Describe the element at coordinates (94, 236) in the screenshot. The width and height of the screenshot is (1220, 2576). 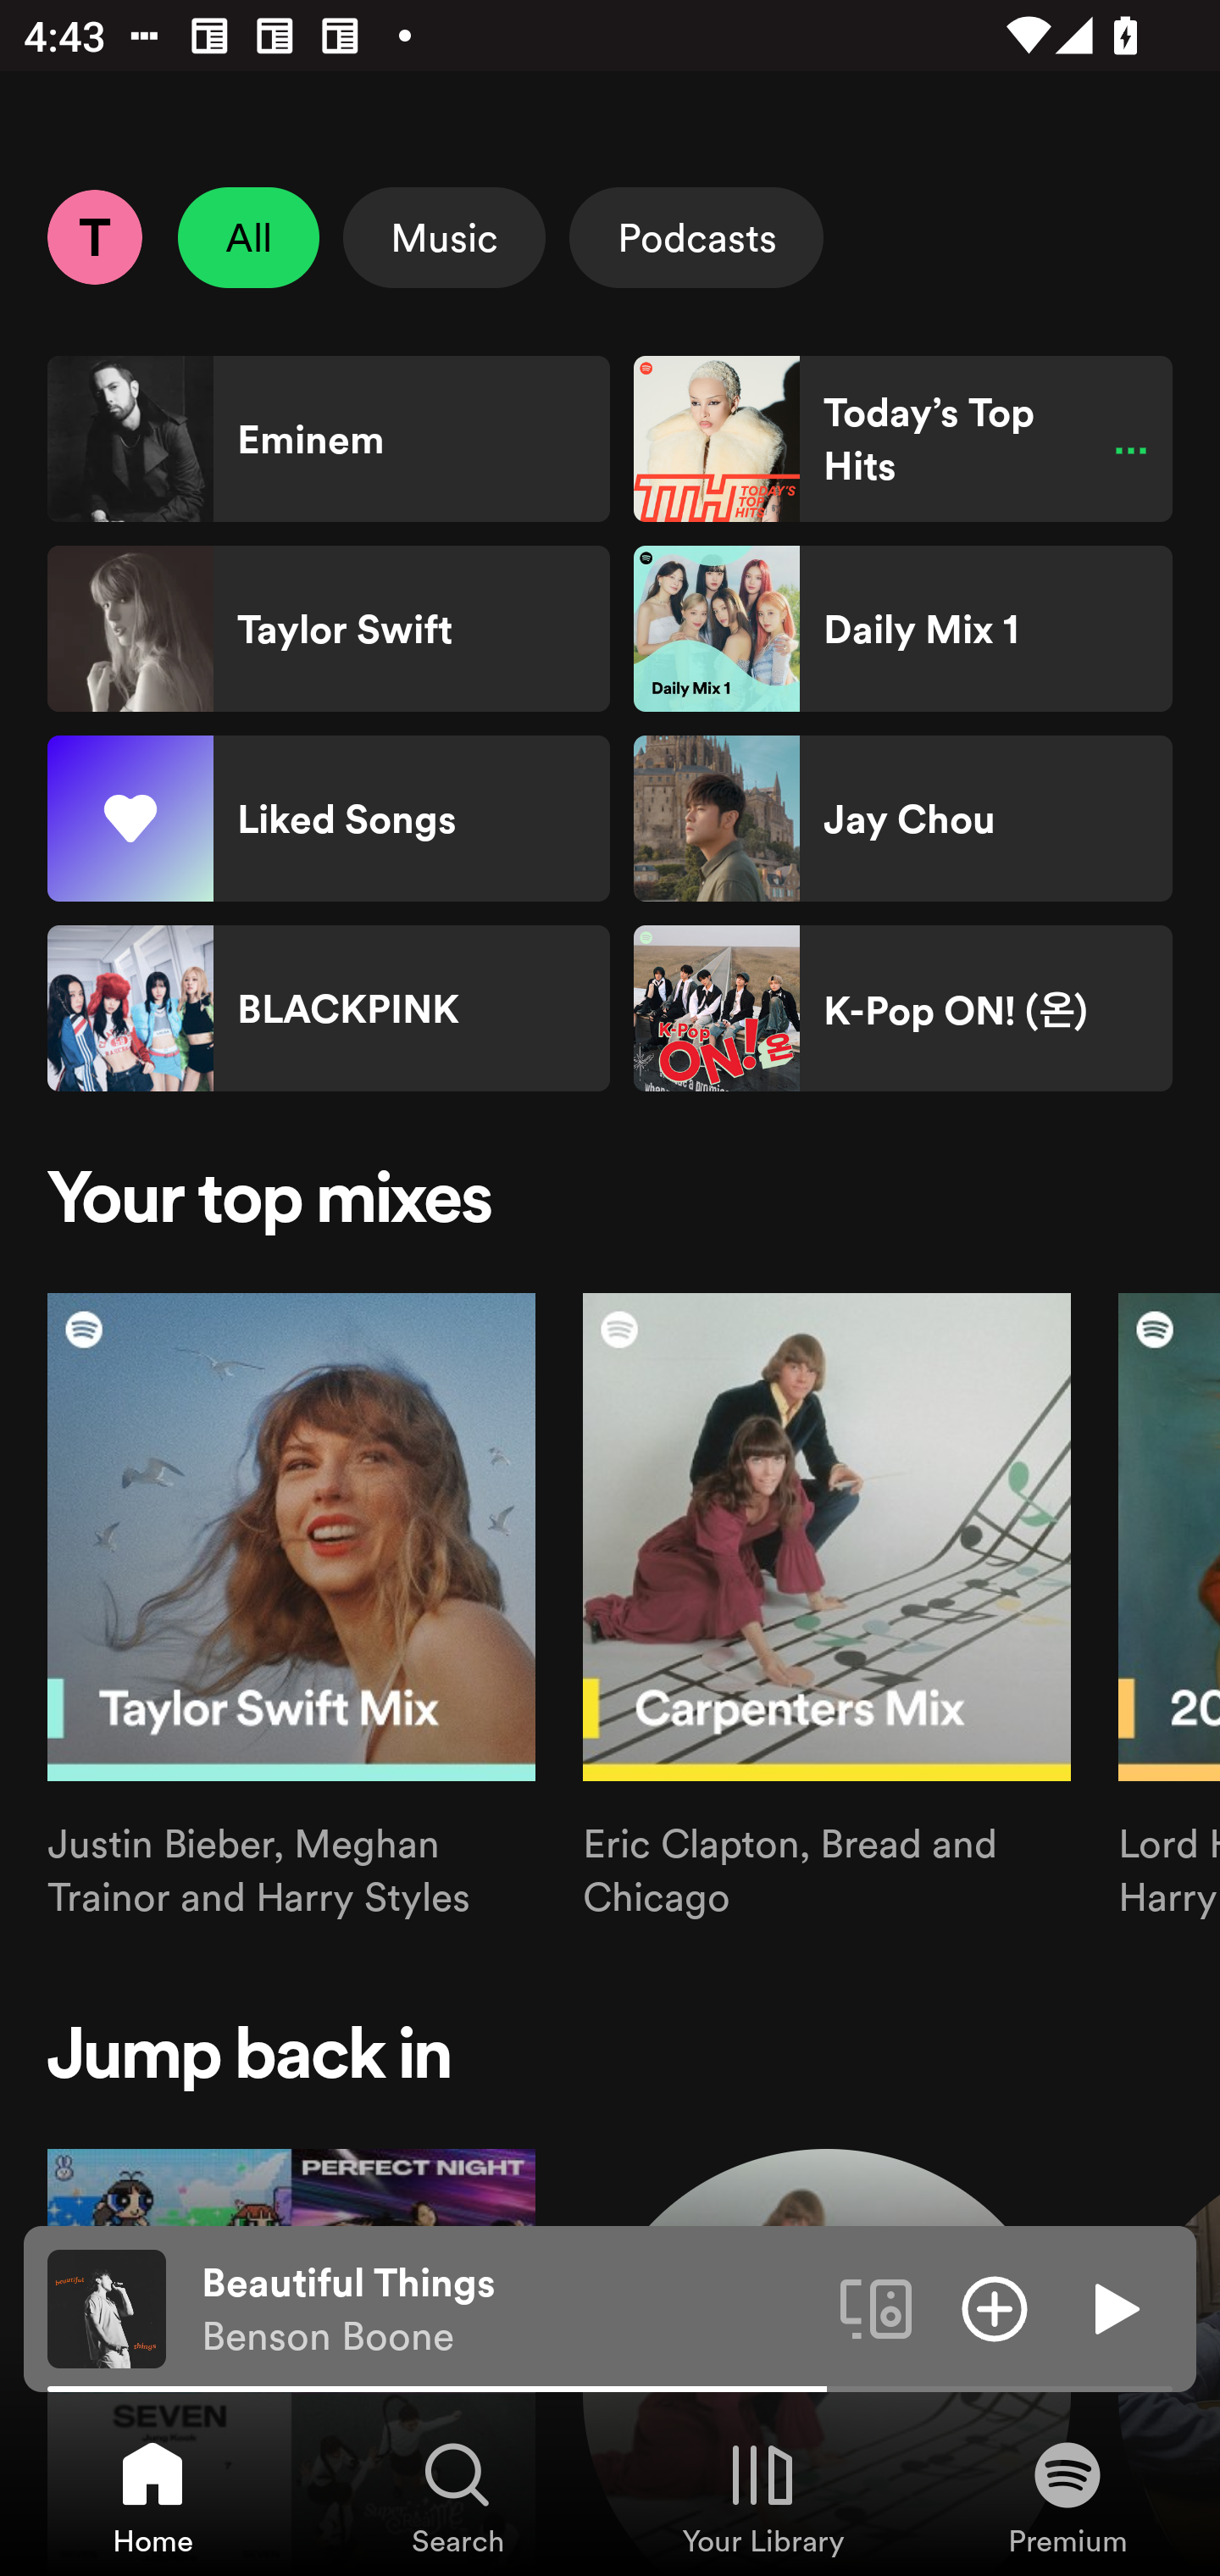
I see `Profile` at that location.